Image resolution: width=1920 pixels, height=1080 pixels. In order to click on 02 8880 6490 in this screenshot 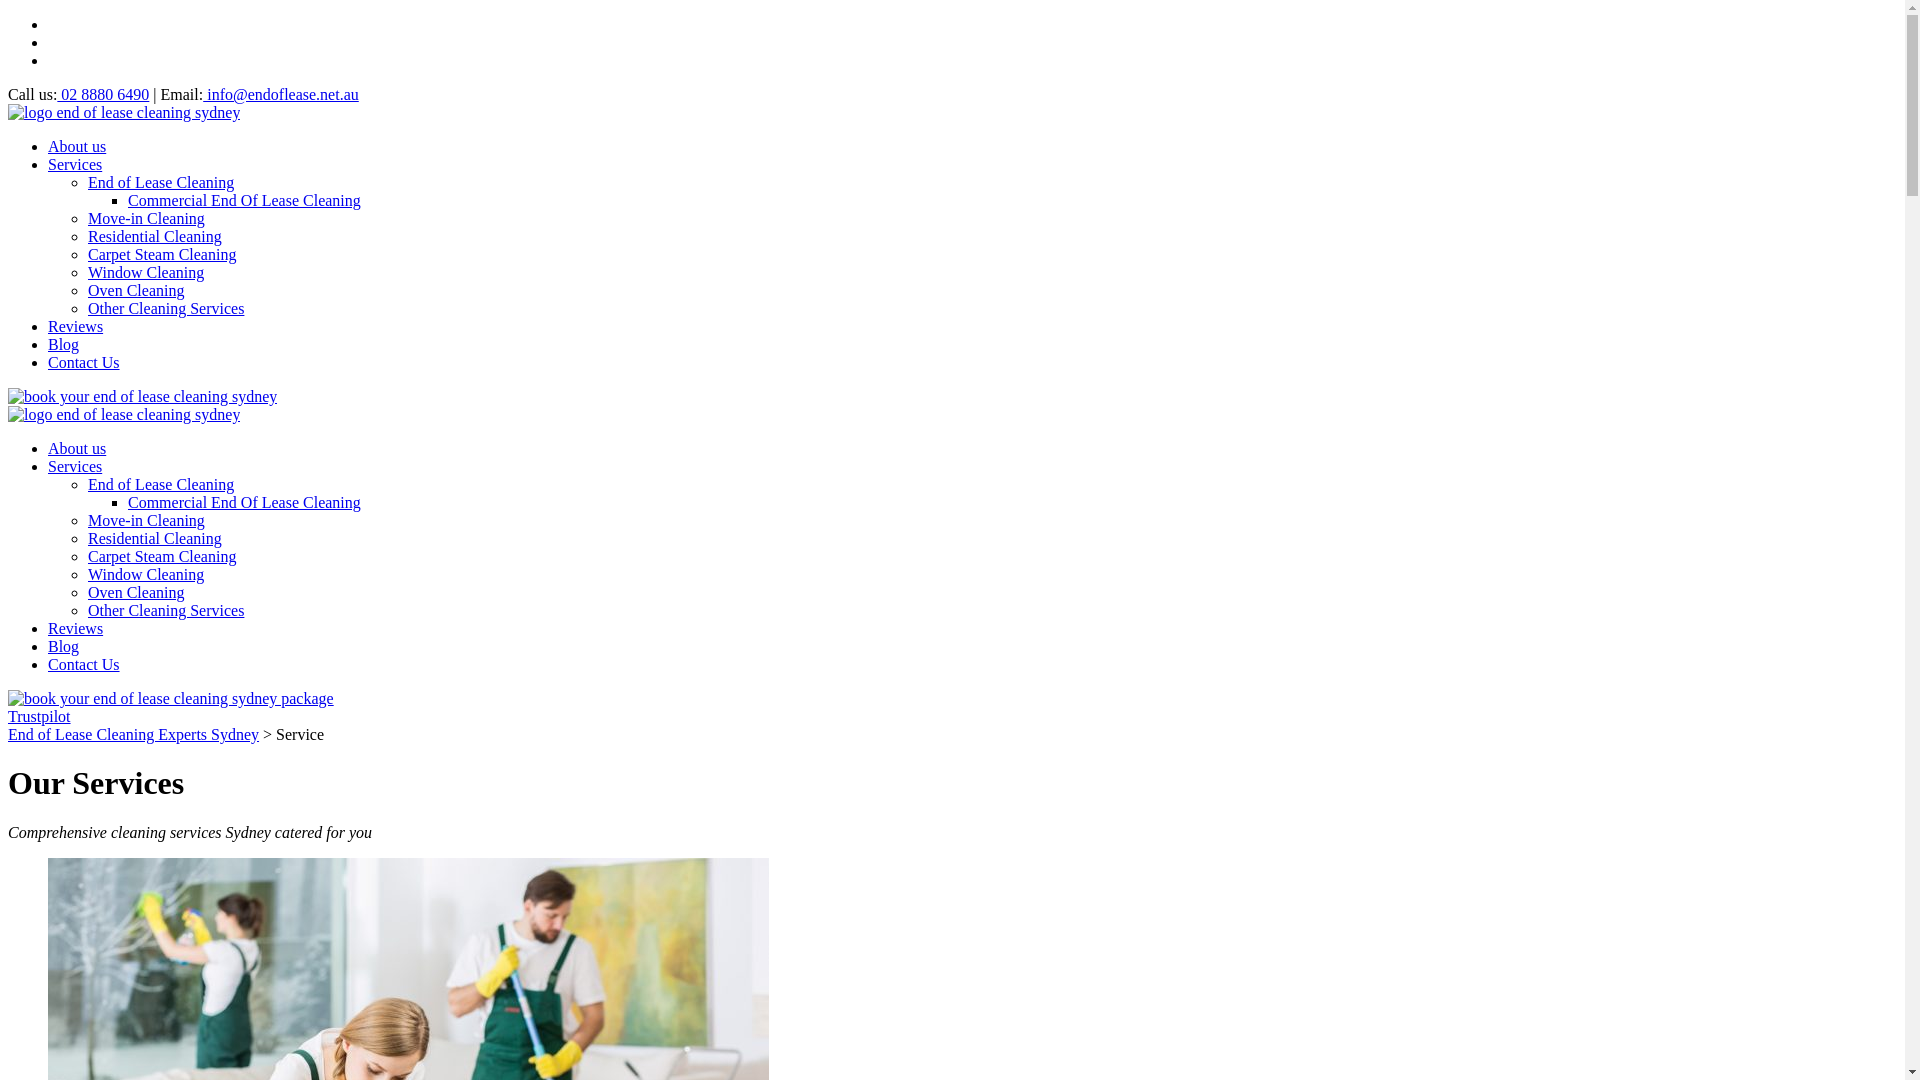, I will do `click(103, 94)`.